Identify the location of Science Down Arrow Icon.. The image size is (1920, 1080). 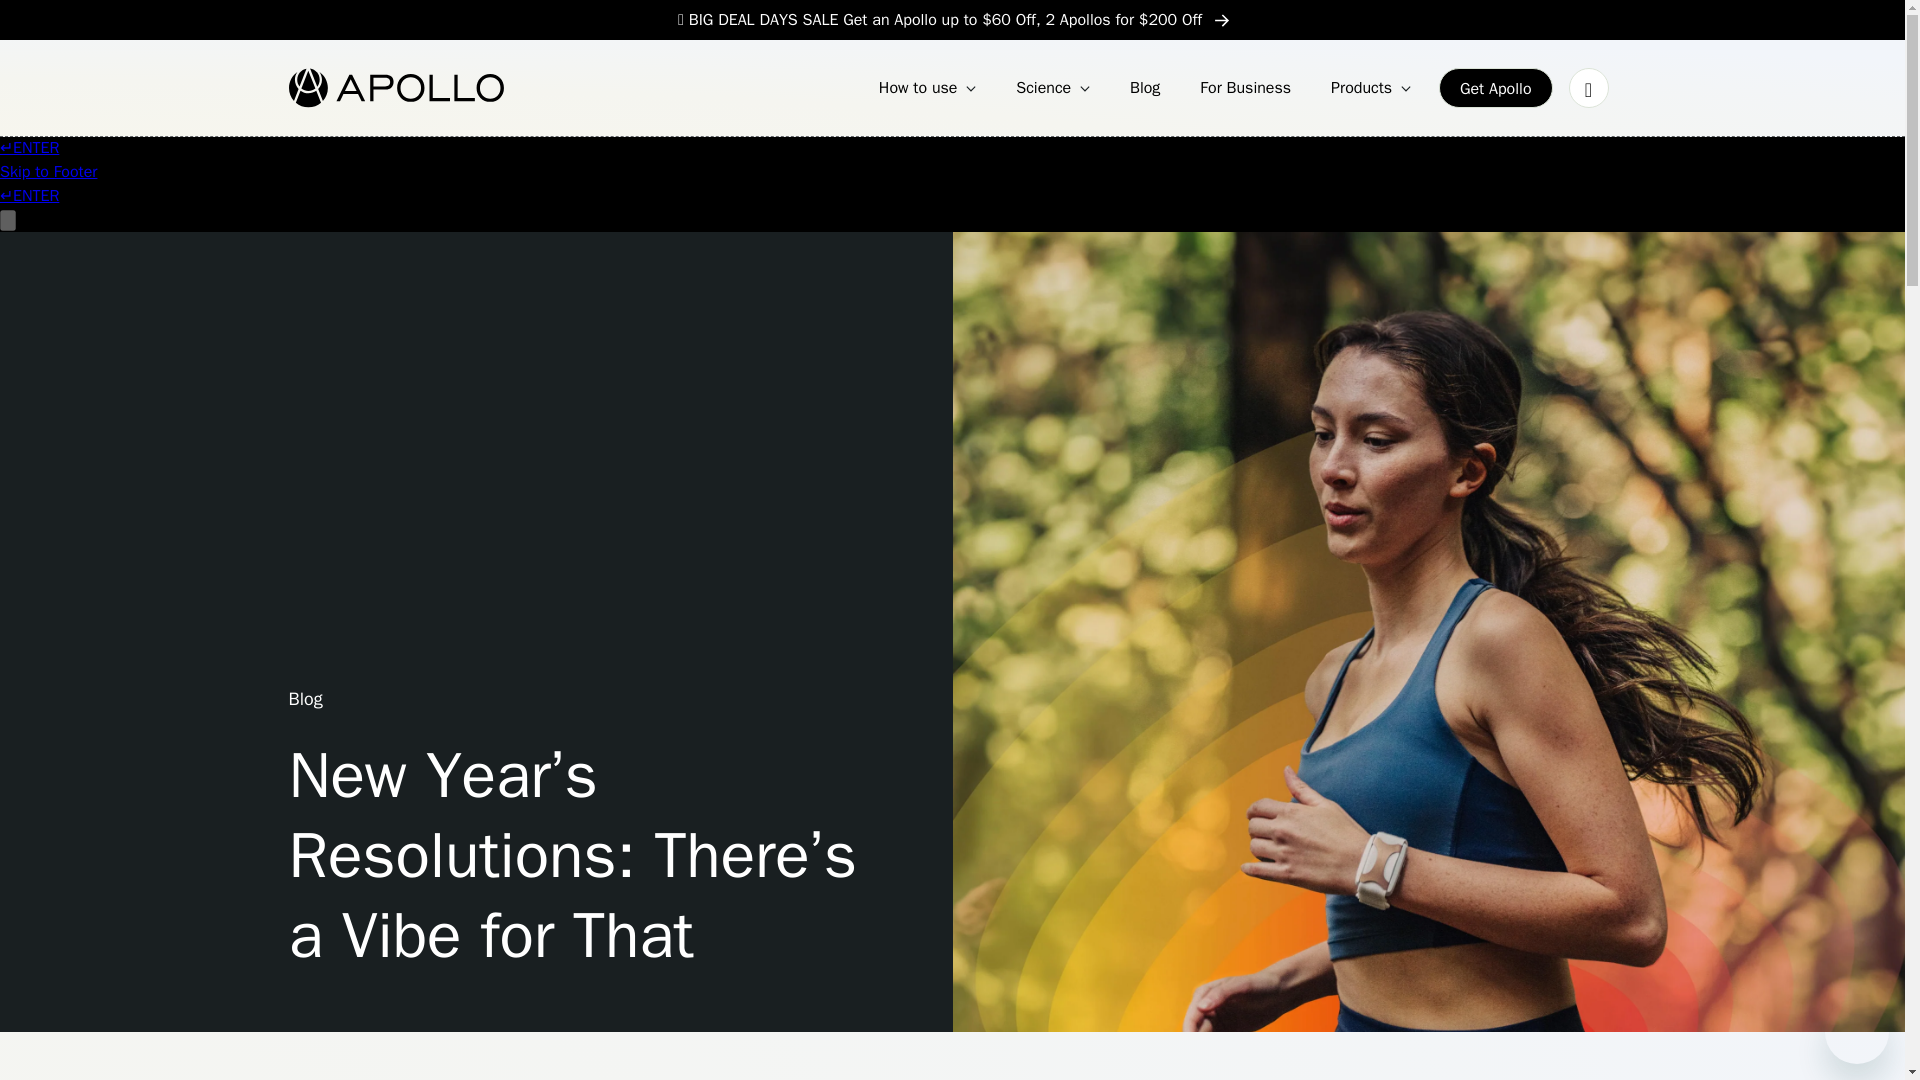
(1053, 88).